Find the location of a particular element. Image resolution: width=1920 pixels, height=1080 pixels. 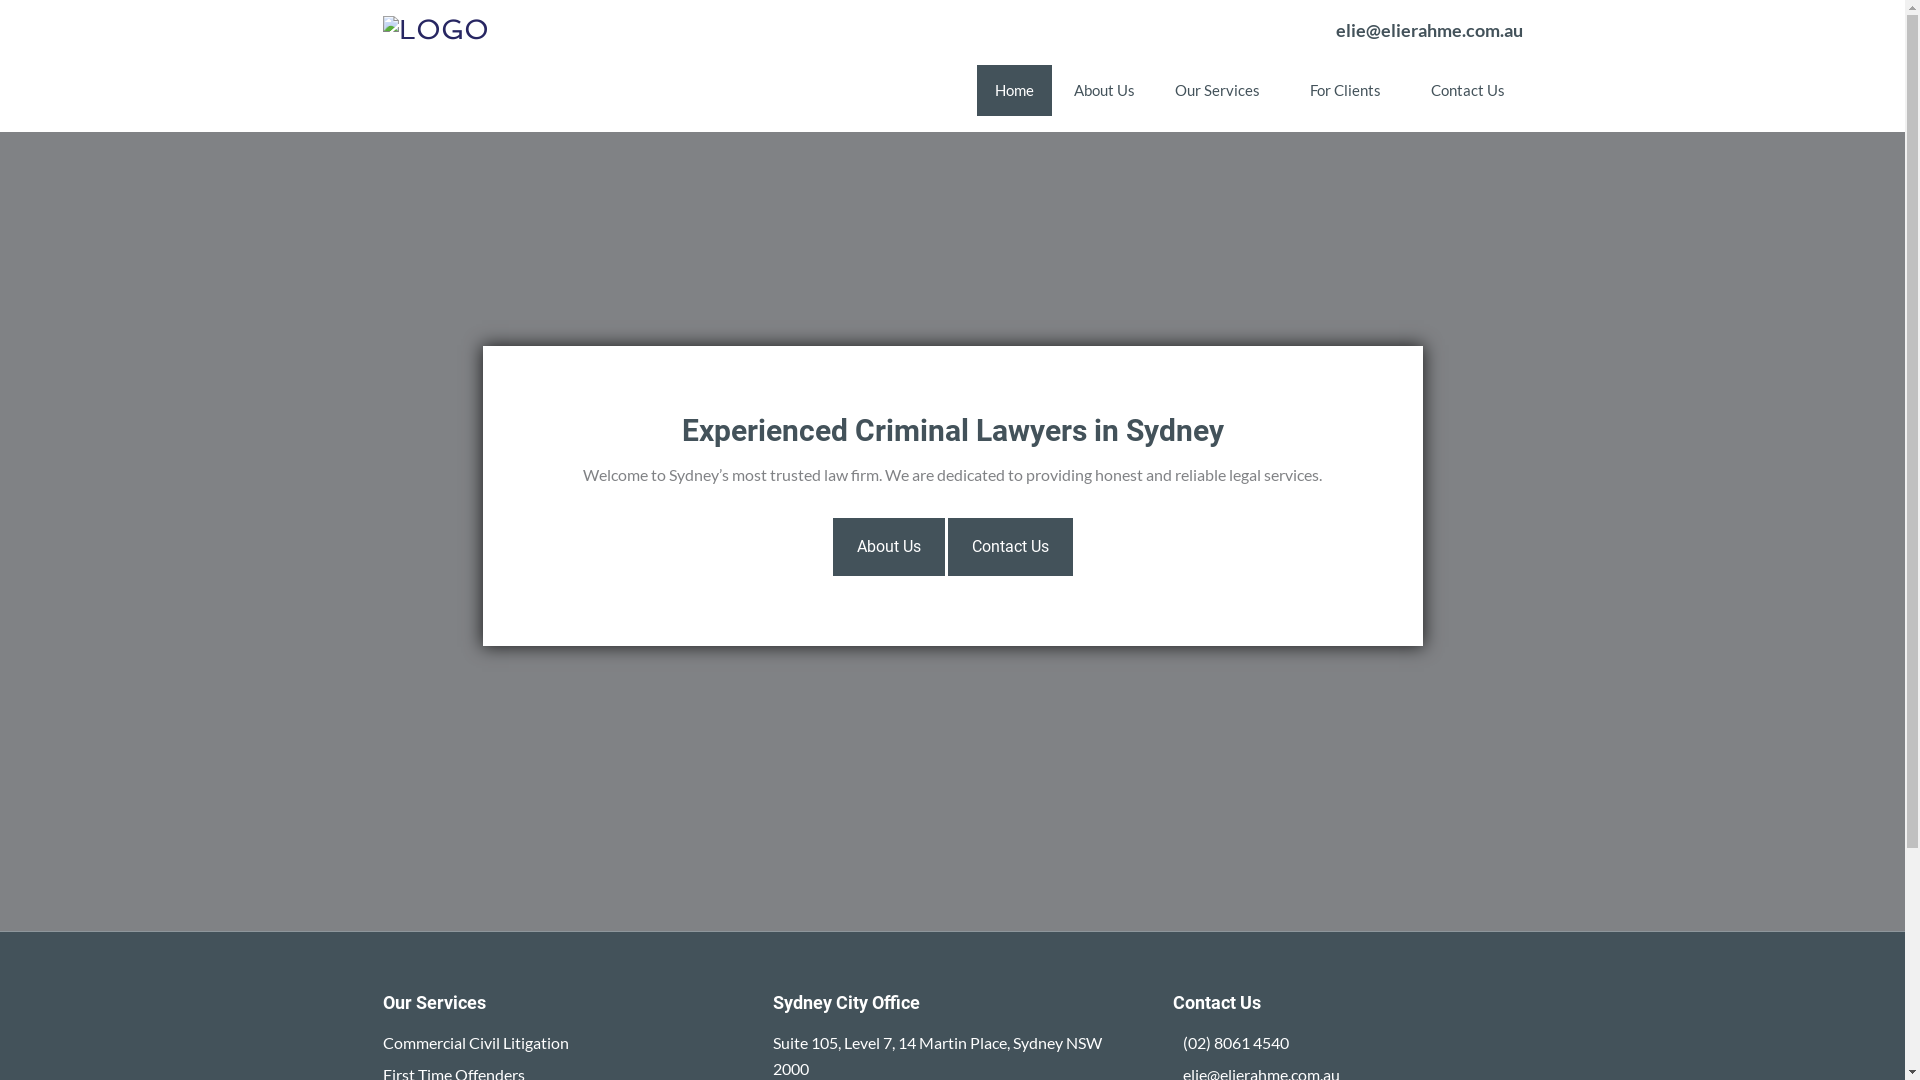

About Us is located at coordinates (888, 547).